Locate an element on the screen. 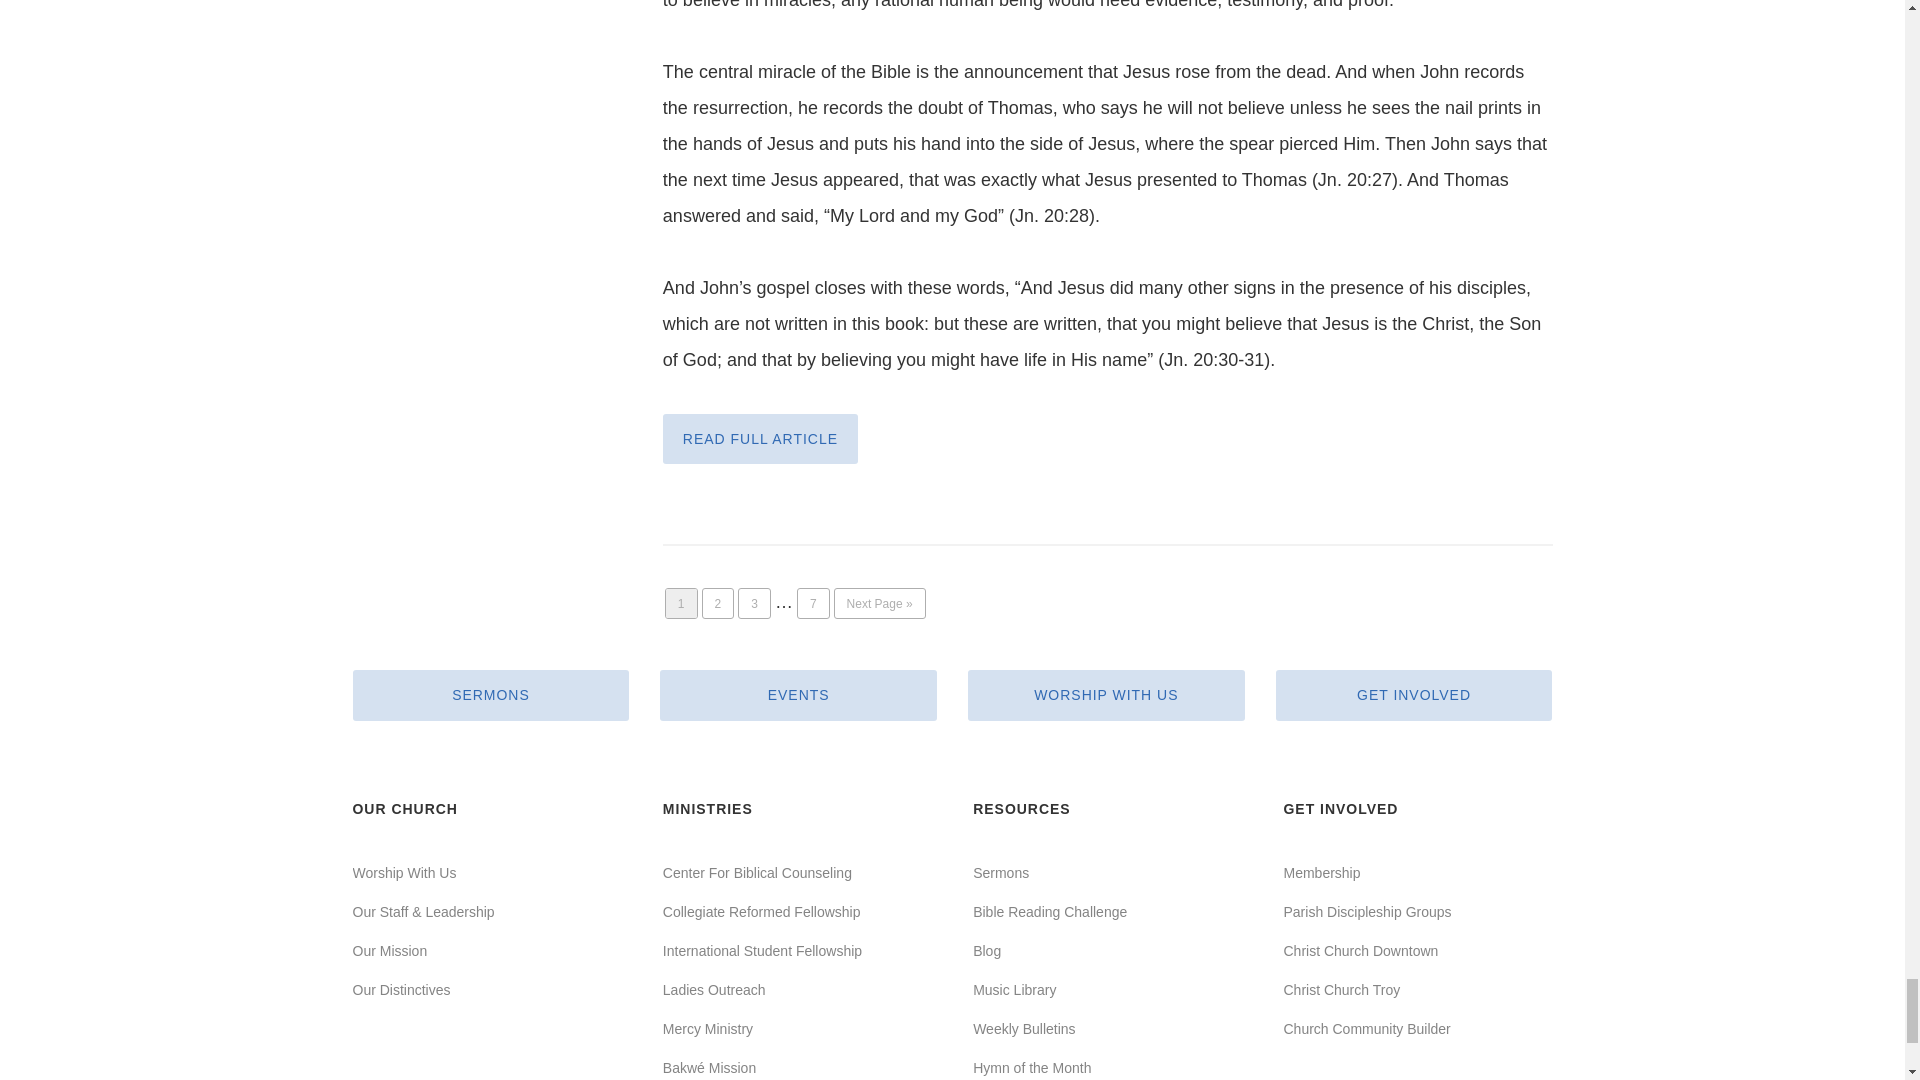 The width and height of the screenshot is (1920, 1080). 1 is located at coordinates (681, 602).